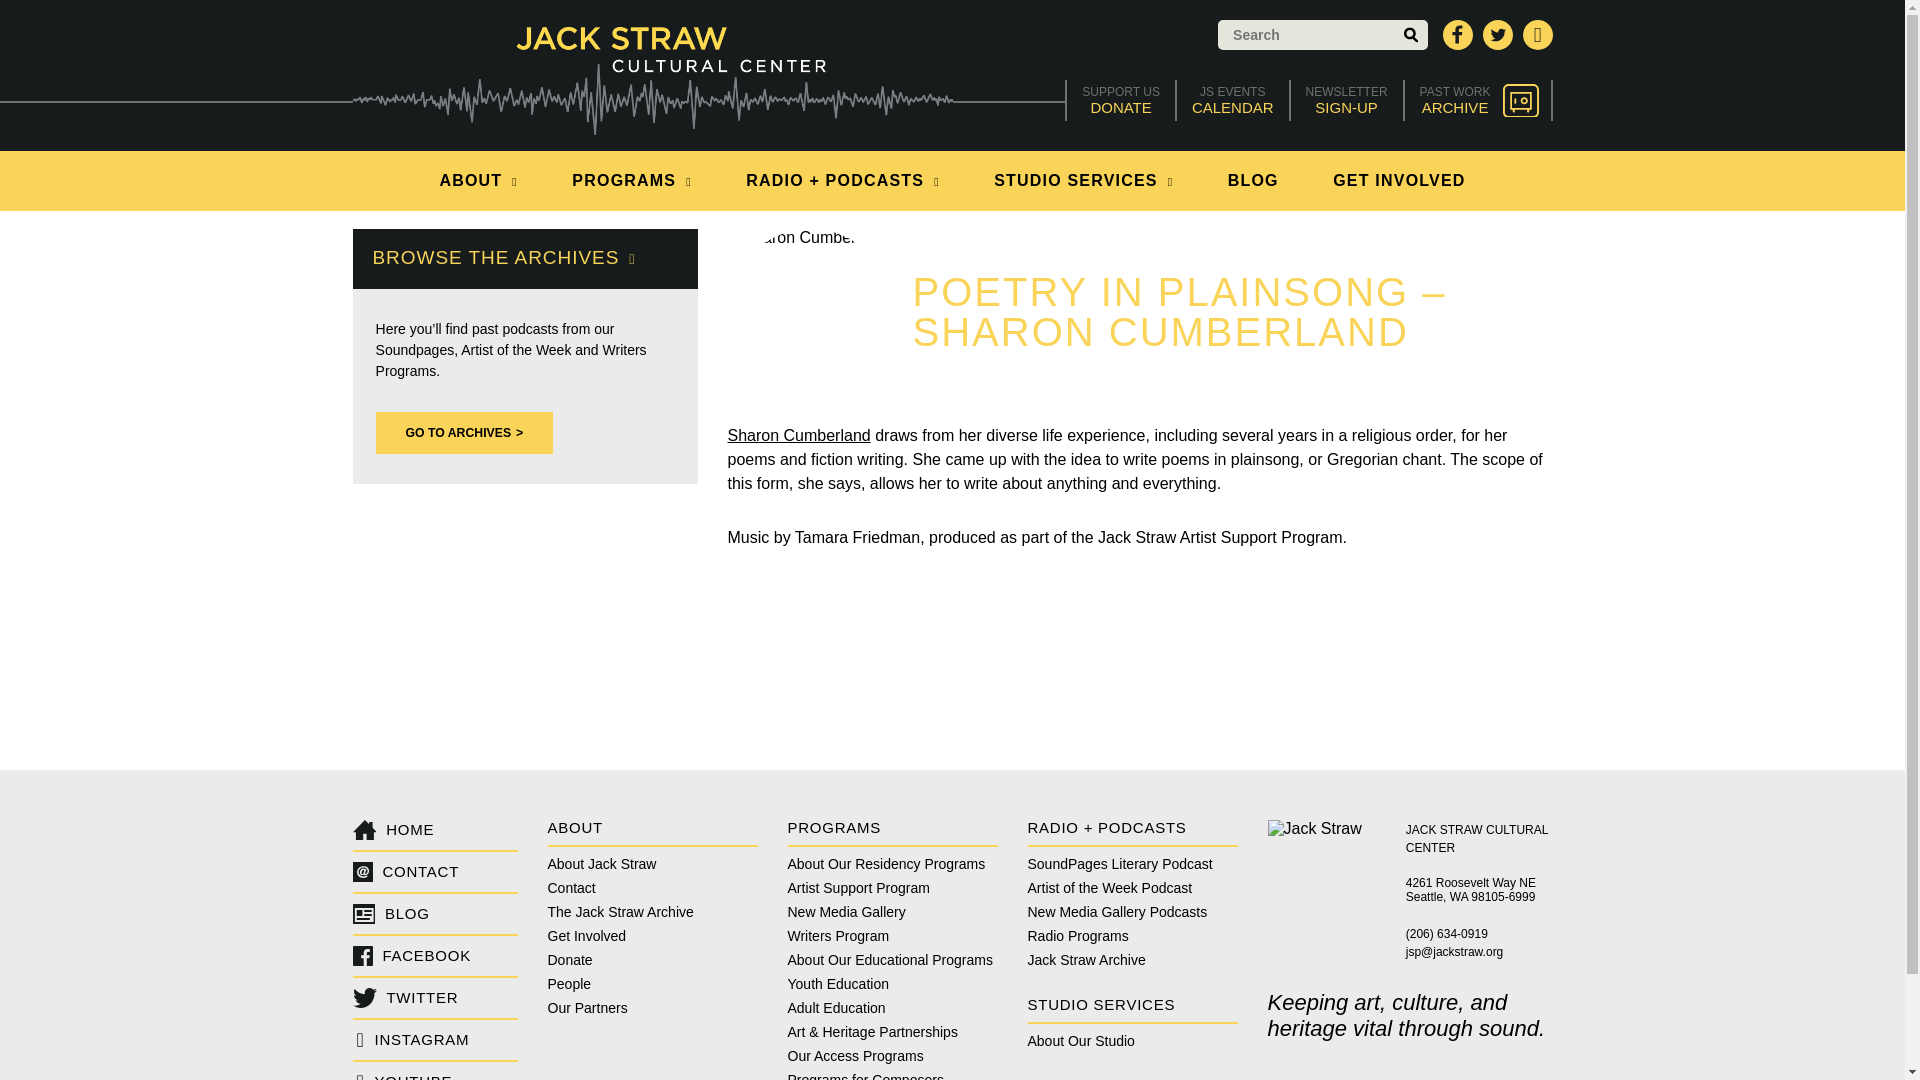 The height and width of the screenshot is (1080, 1920). Describe the element at coordinates (1232, 100) in the screenshot. I see `ABOUT` at that location.